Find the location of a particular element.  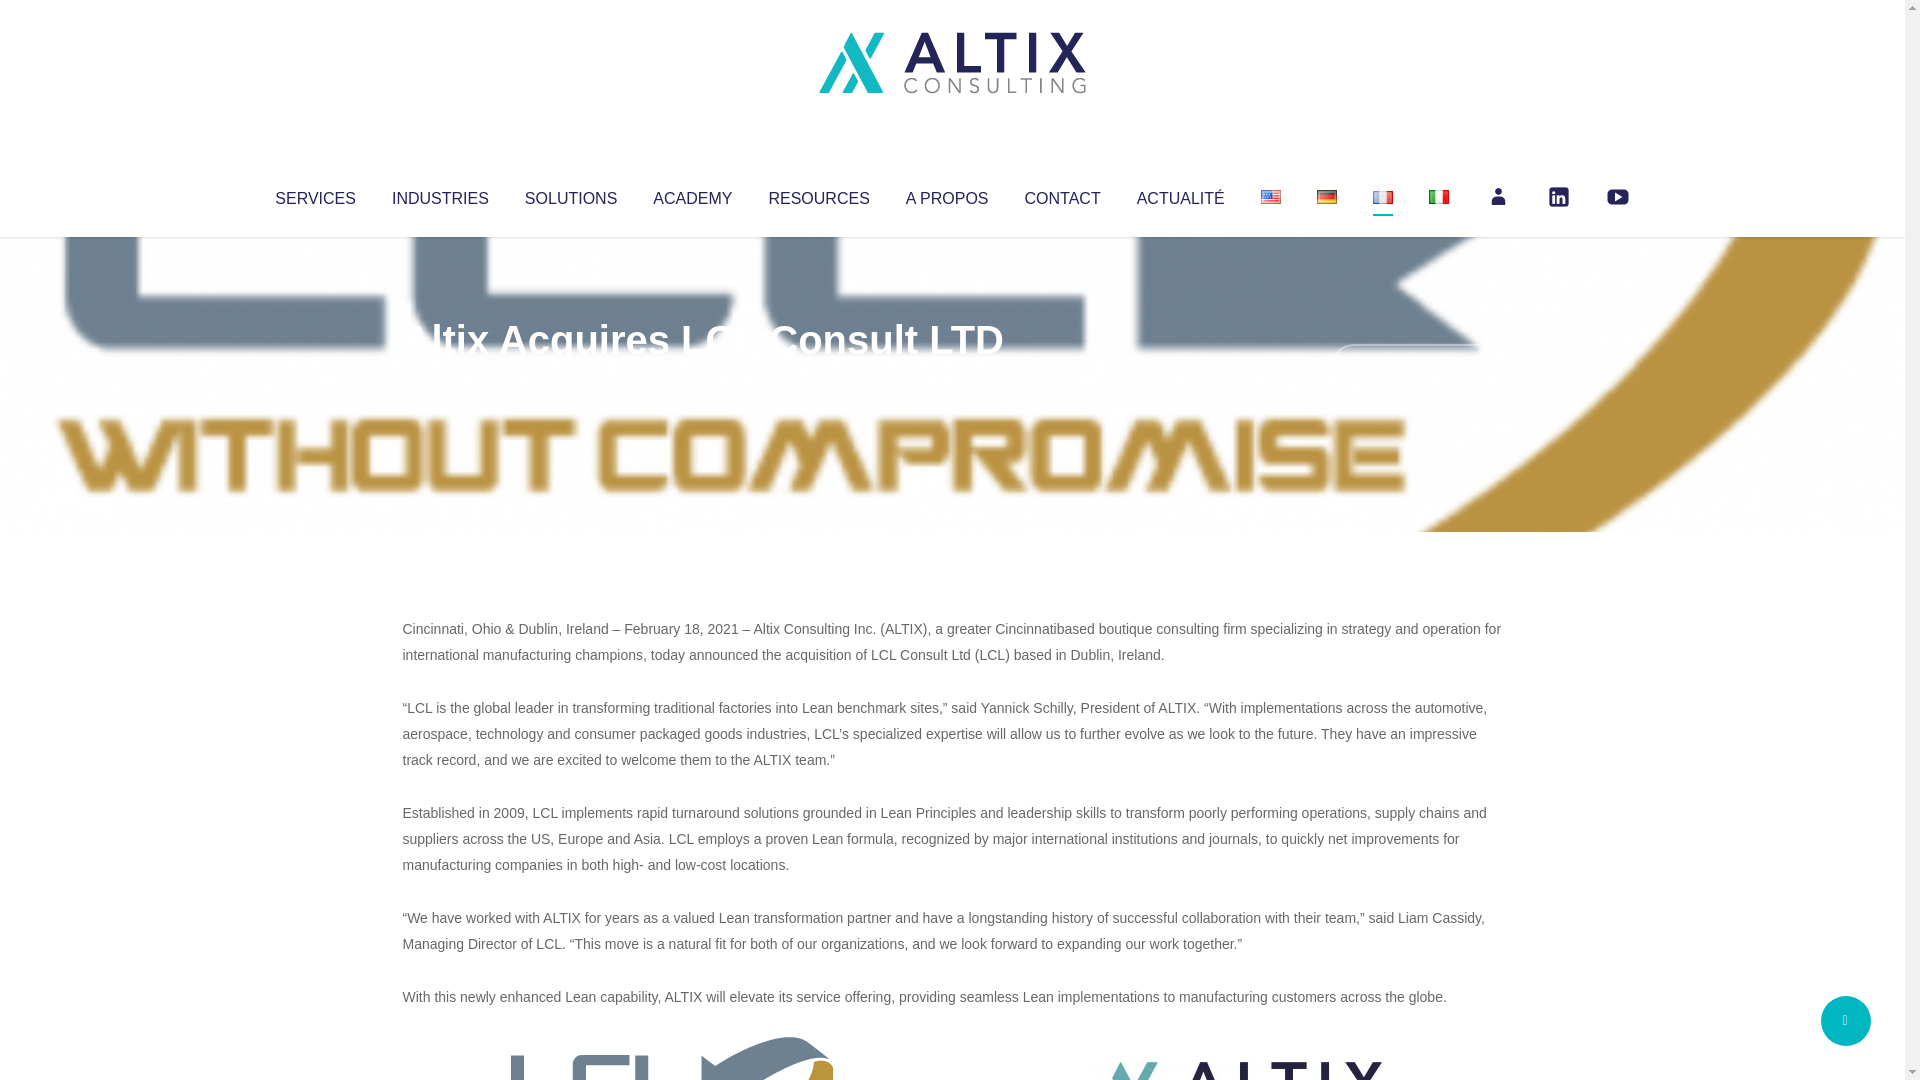

SERVICES is located at coordinates (314, 194).